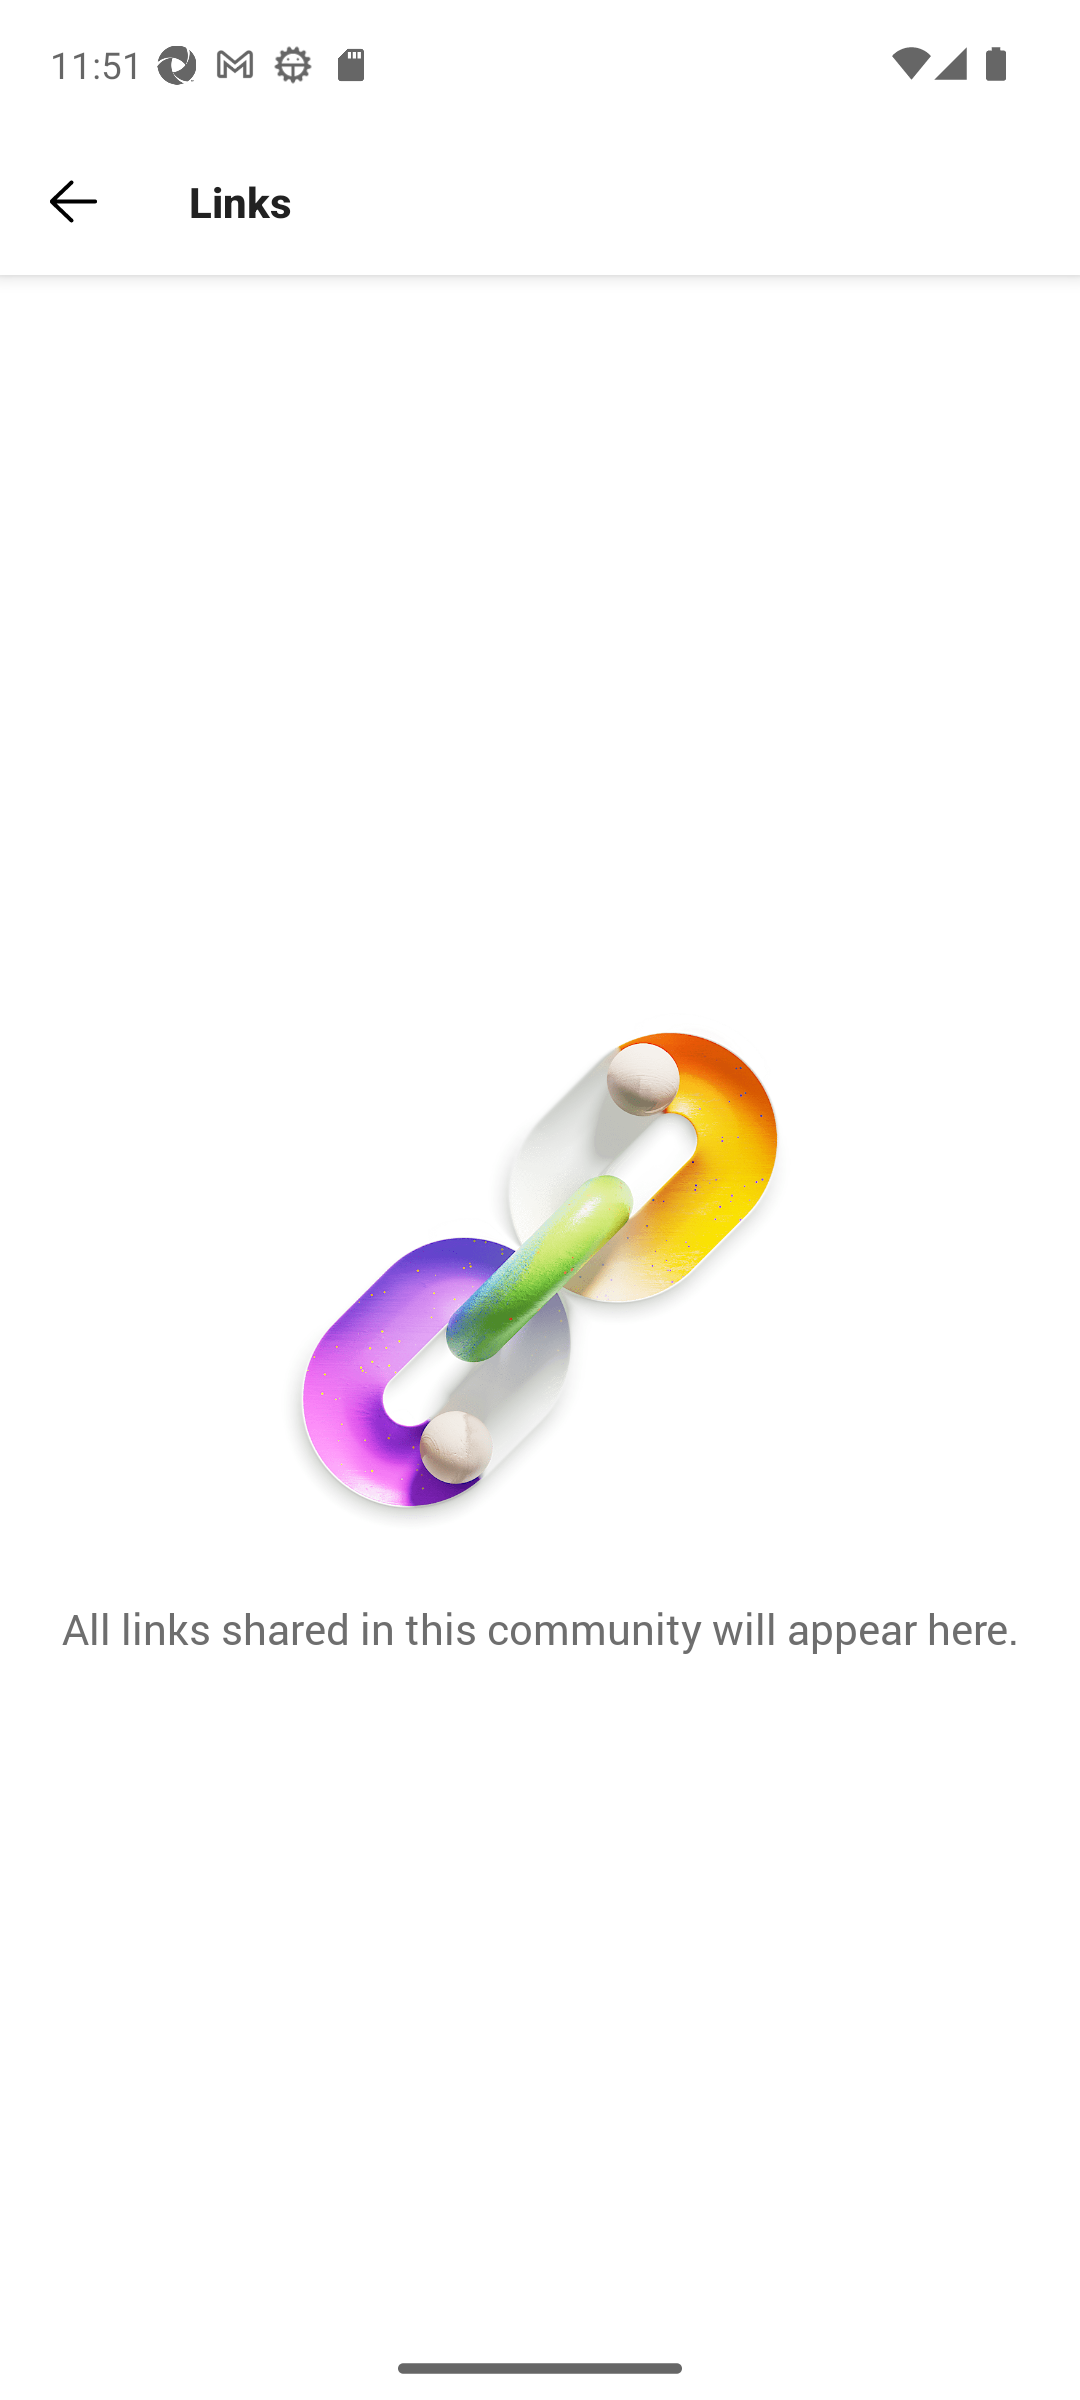 This screenshot has width=1080, height=2400. What do you see at coordinates (73, 202) in the screenshot?
I see `Back` at bounding box center [73, 202].